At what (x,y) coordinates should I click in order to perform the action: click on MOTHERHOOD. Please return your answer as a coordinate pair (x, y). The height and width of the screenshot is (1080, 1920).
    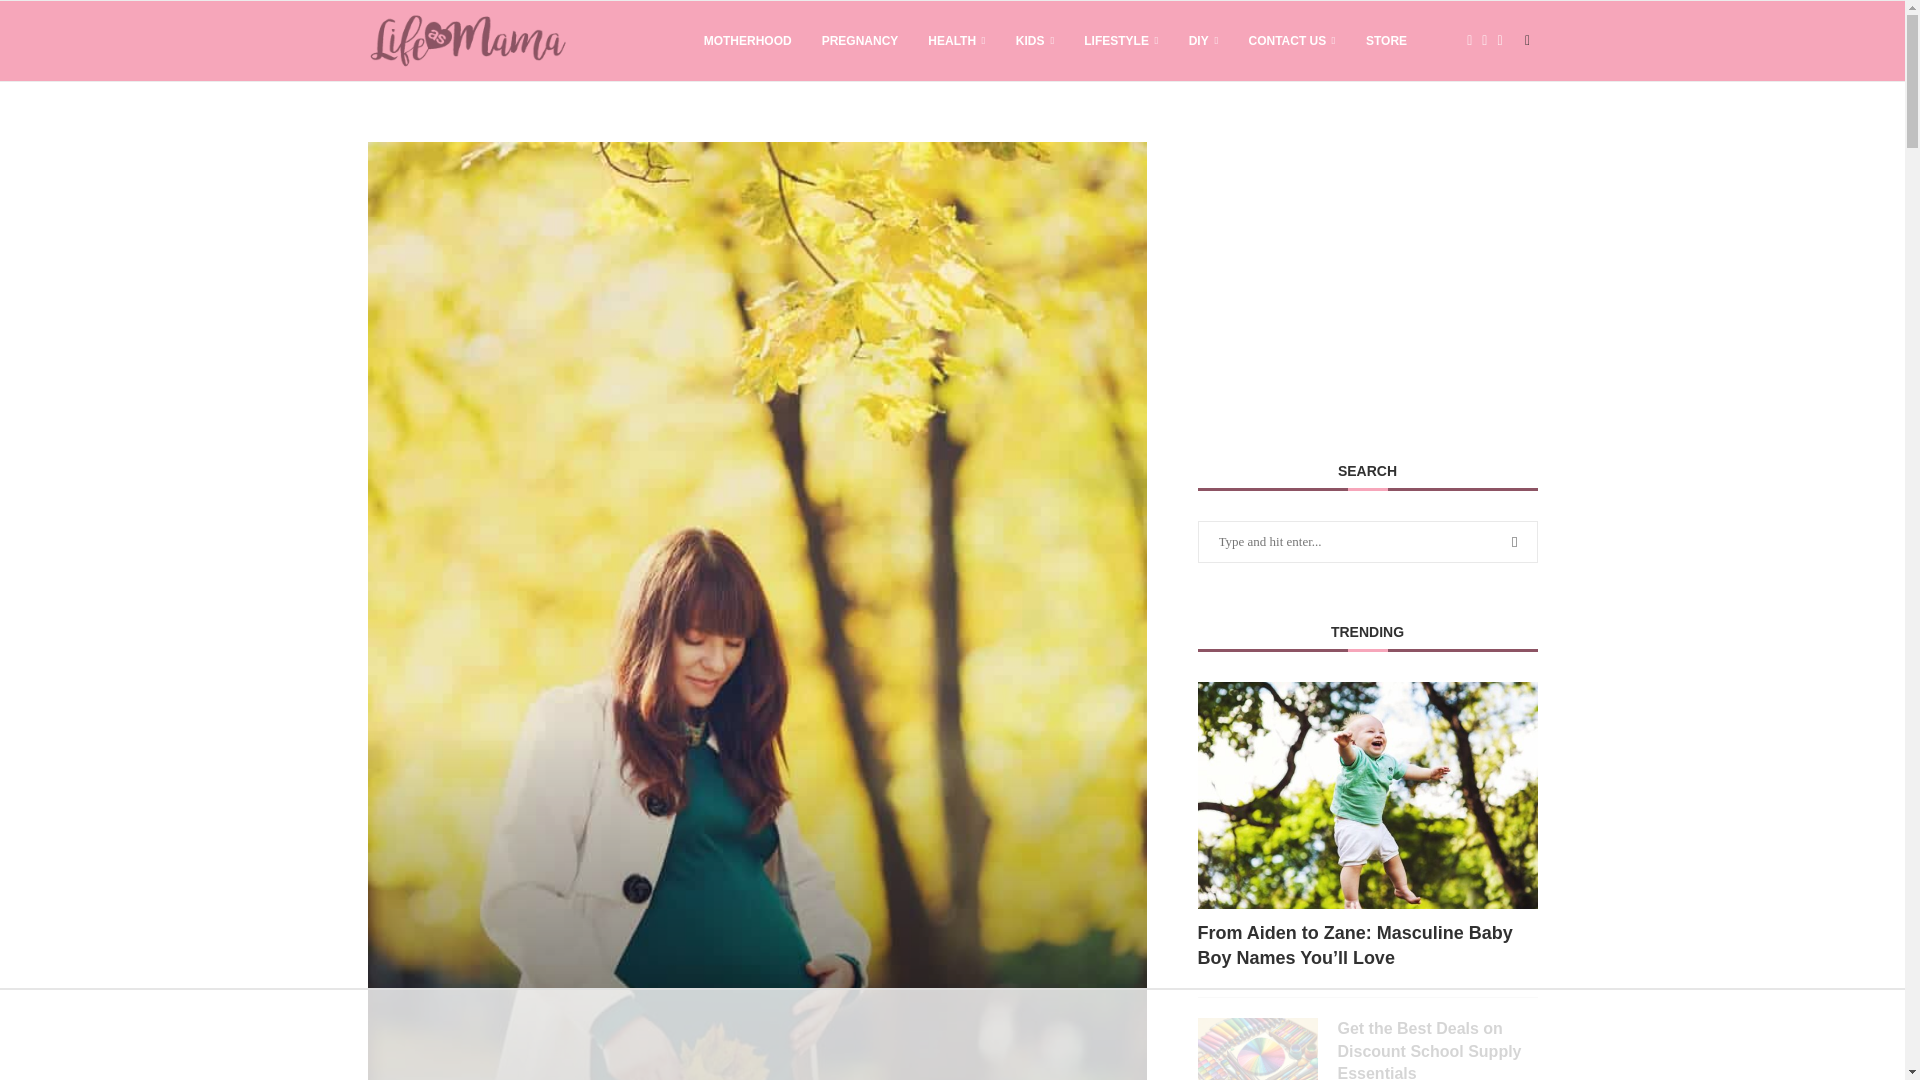
    Looking at the image, I should click on (748, 41).